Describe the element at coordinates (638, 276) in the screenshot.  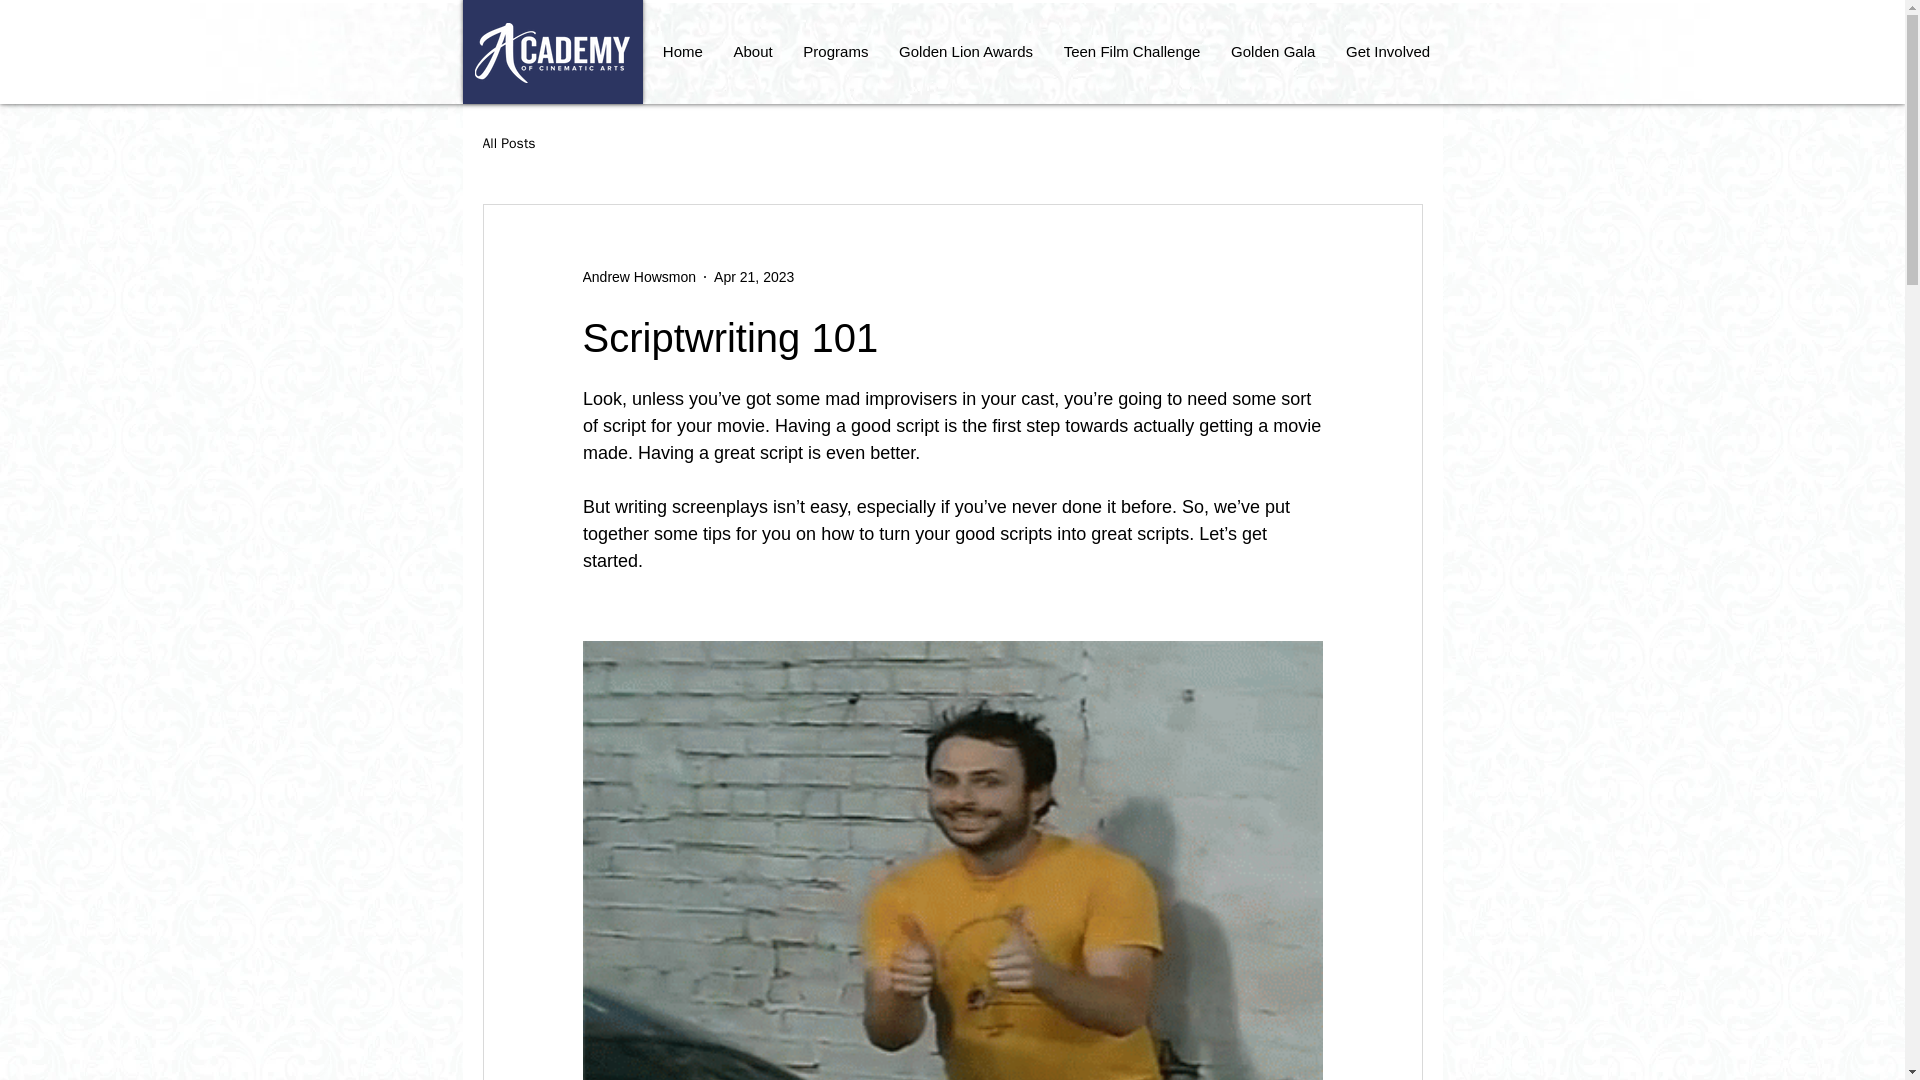
I see `Andrew Howsmon` at that location.